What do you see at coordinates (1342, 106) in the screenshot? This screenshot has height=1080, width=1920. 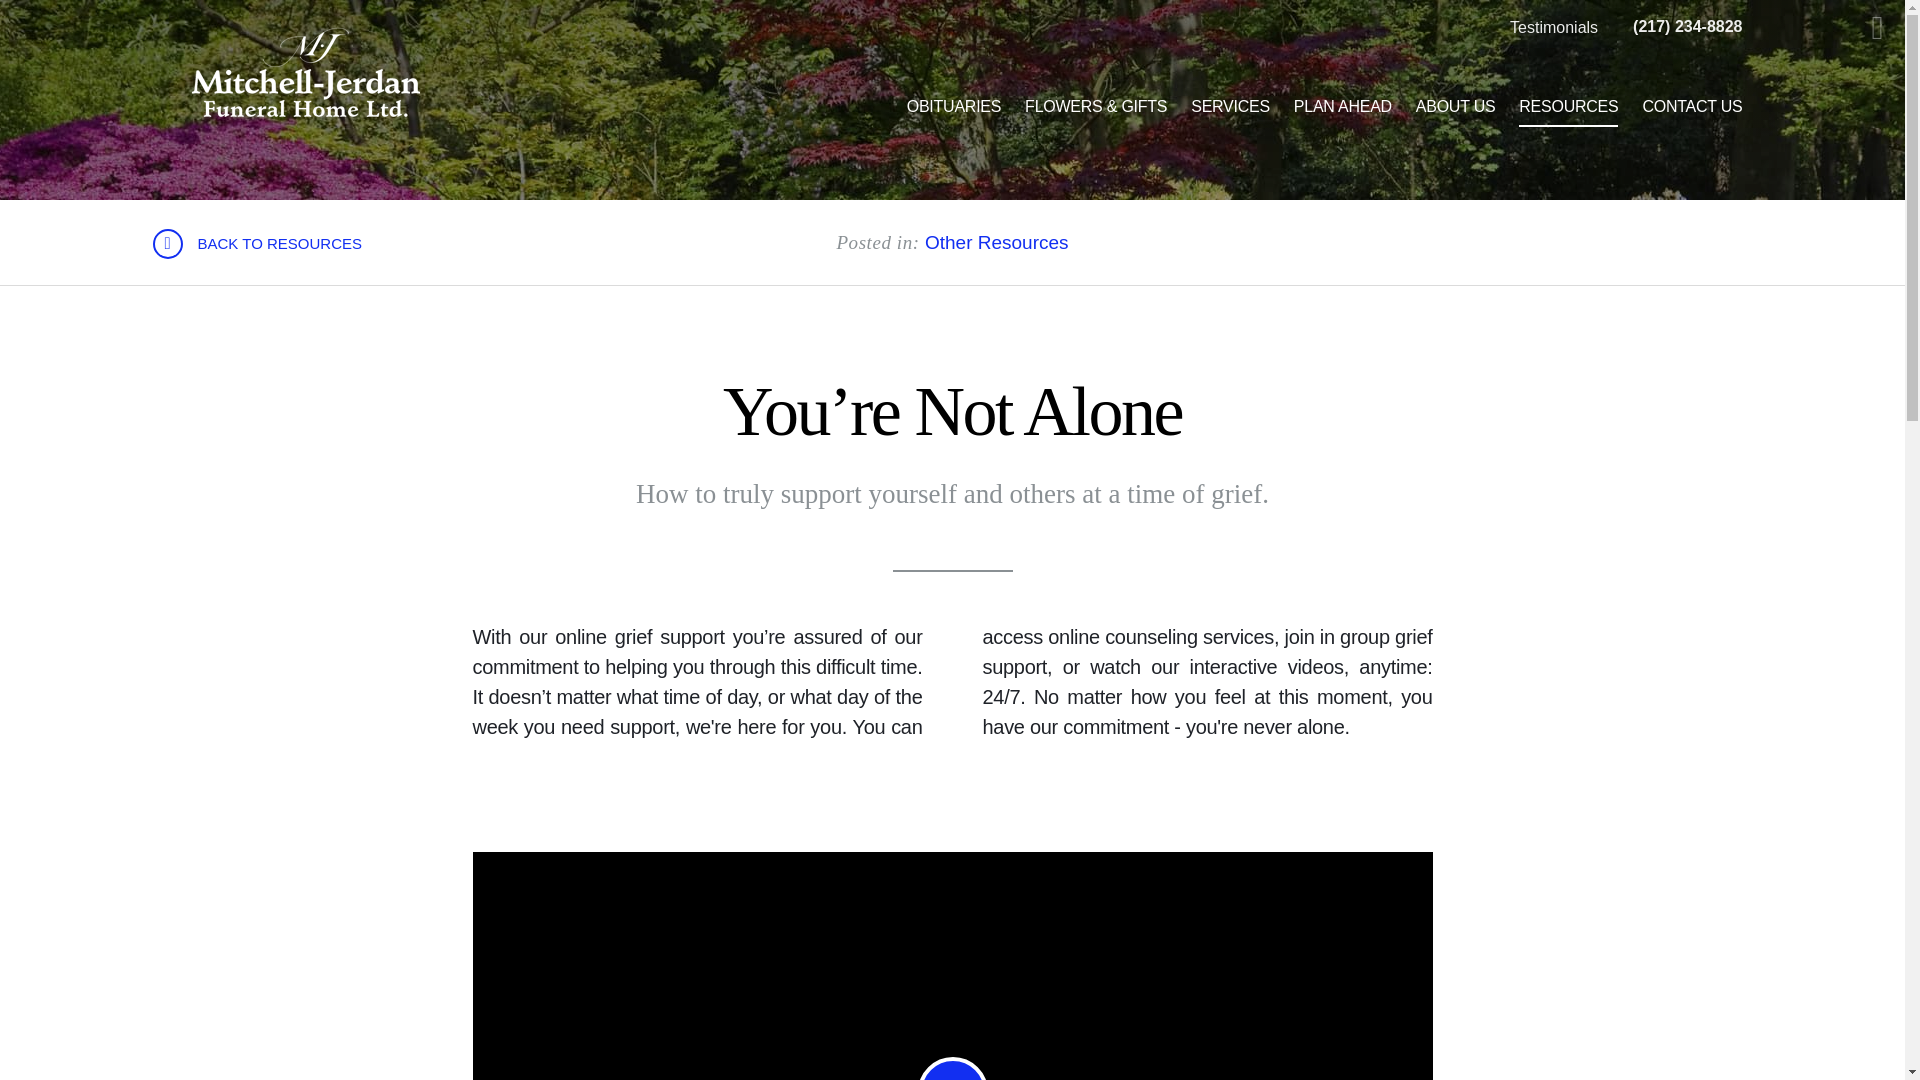 I see `PLAN AHEAD` at bounding box center [1342, 106].